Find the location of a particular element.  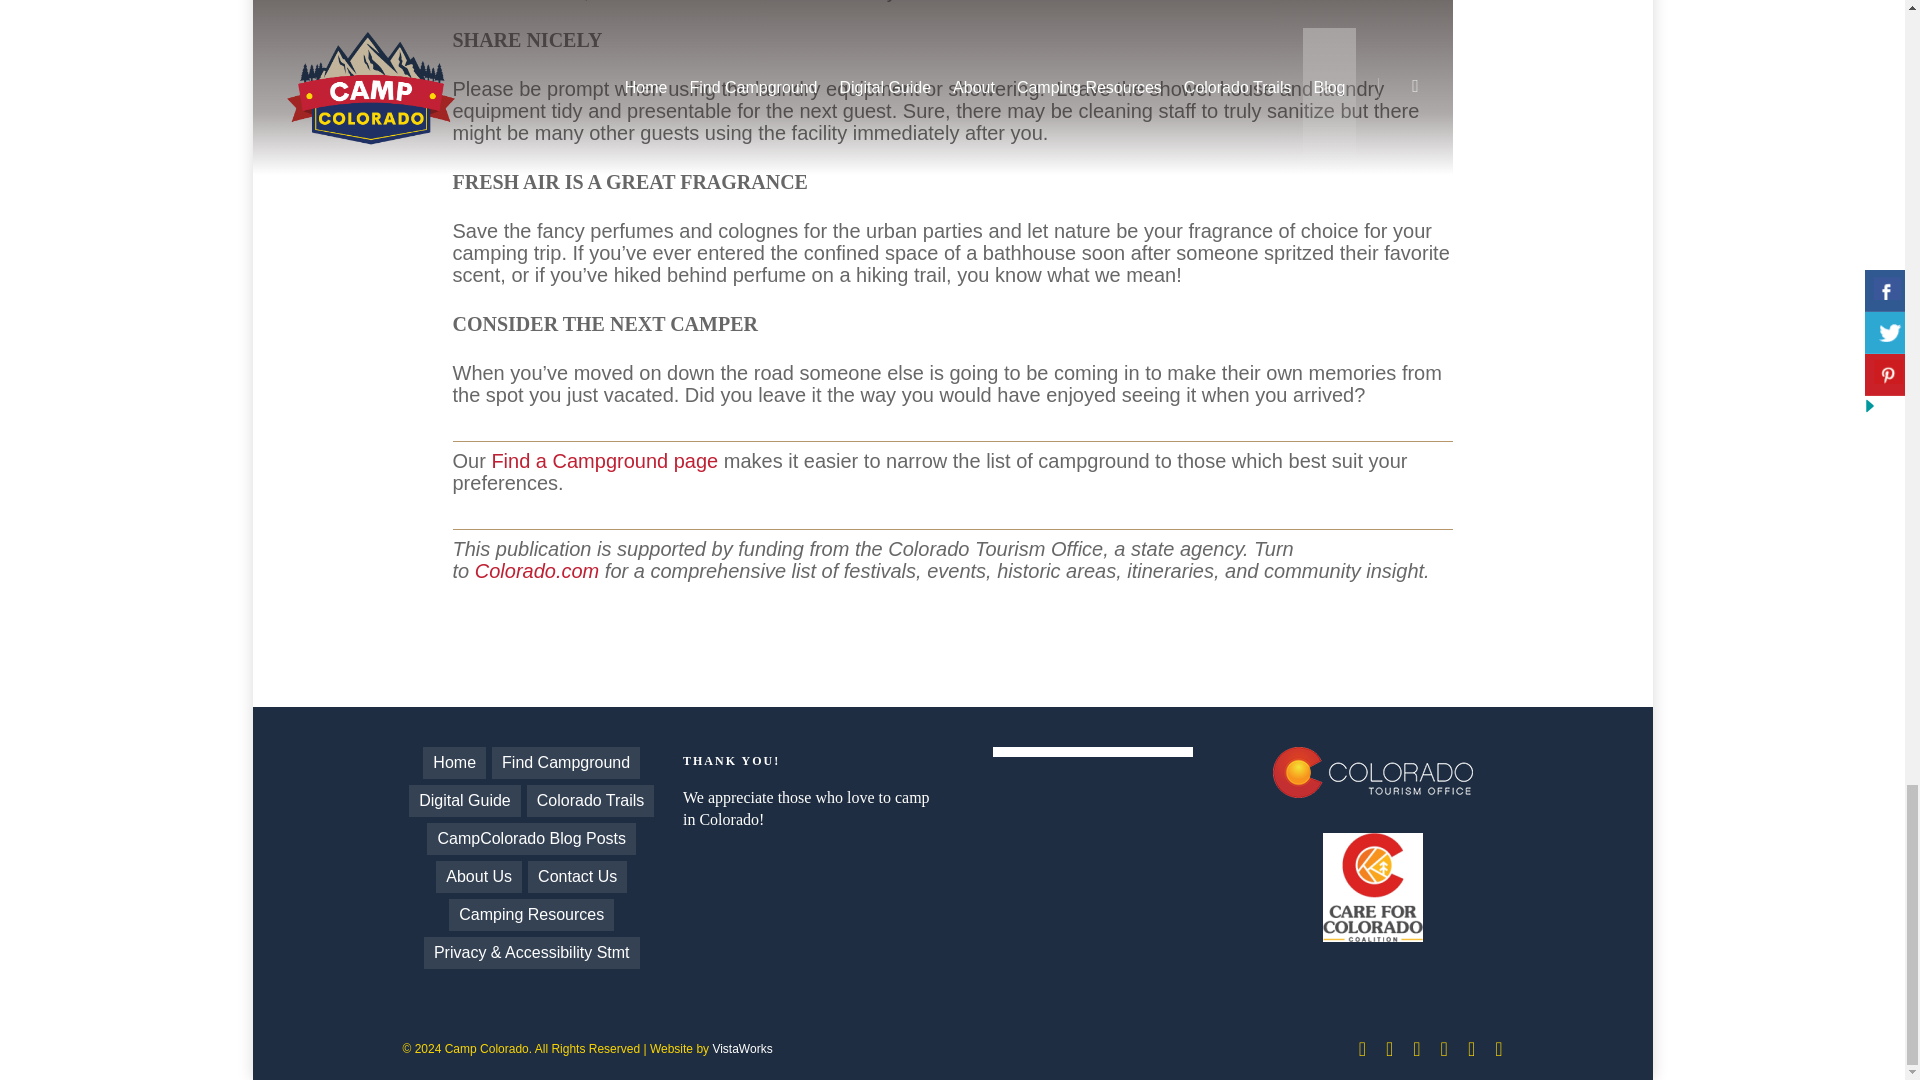

Find Campground is located at coordinates (565, 762).